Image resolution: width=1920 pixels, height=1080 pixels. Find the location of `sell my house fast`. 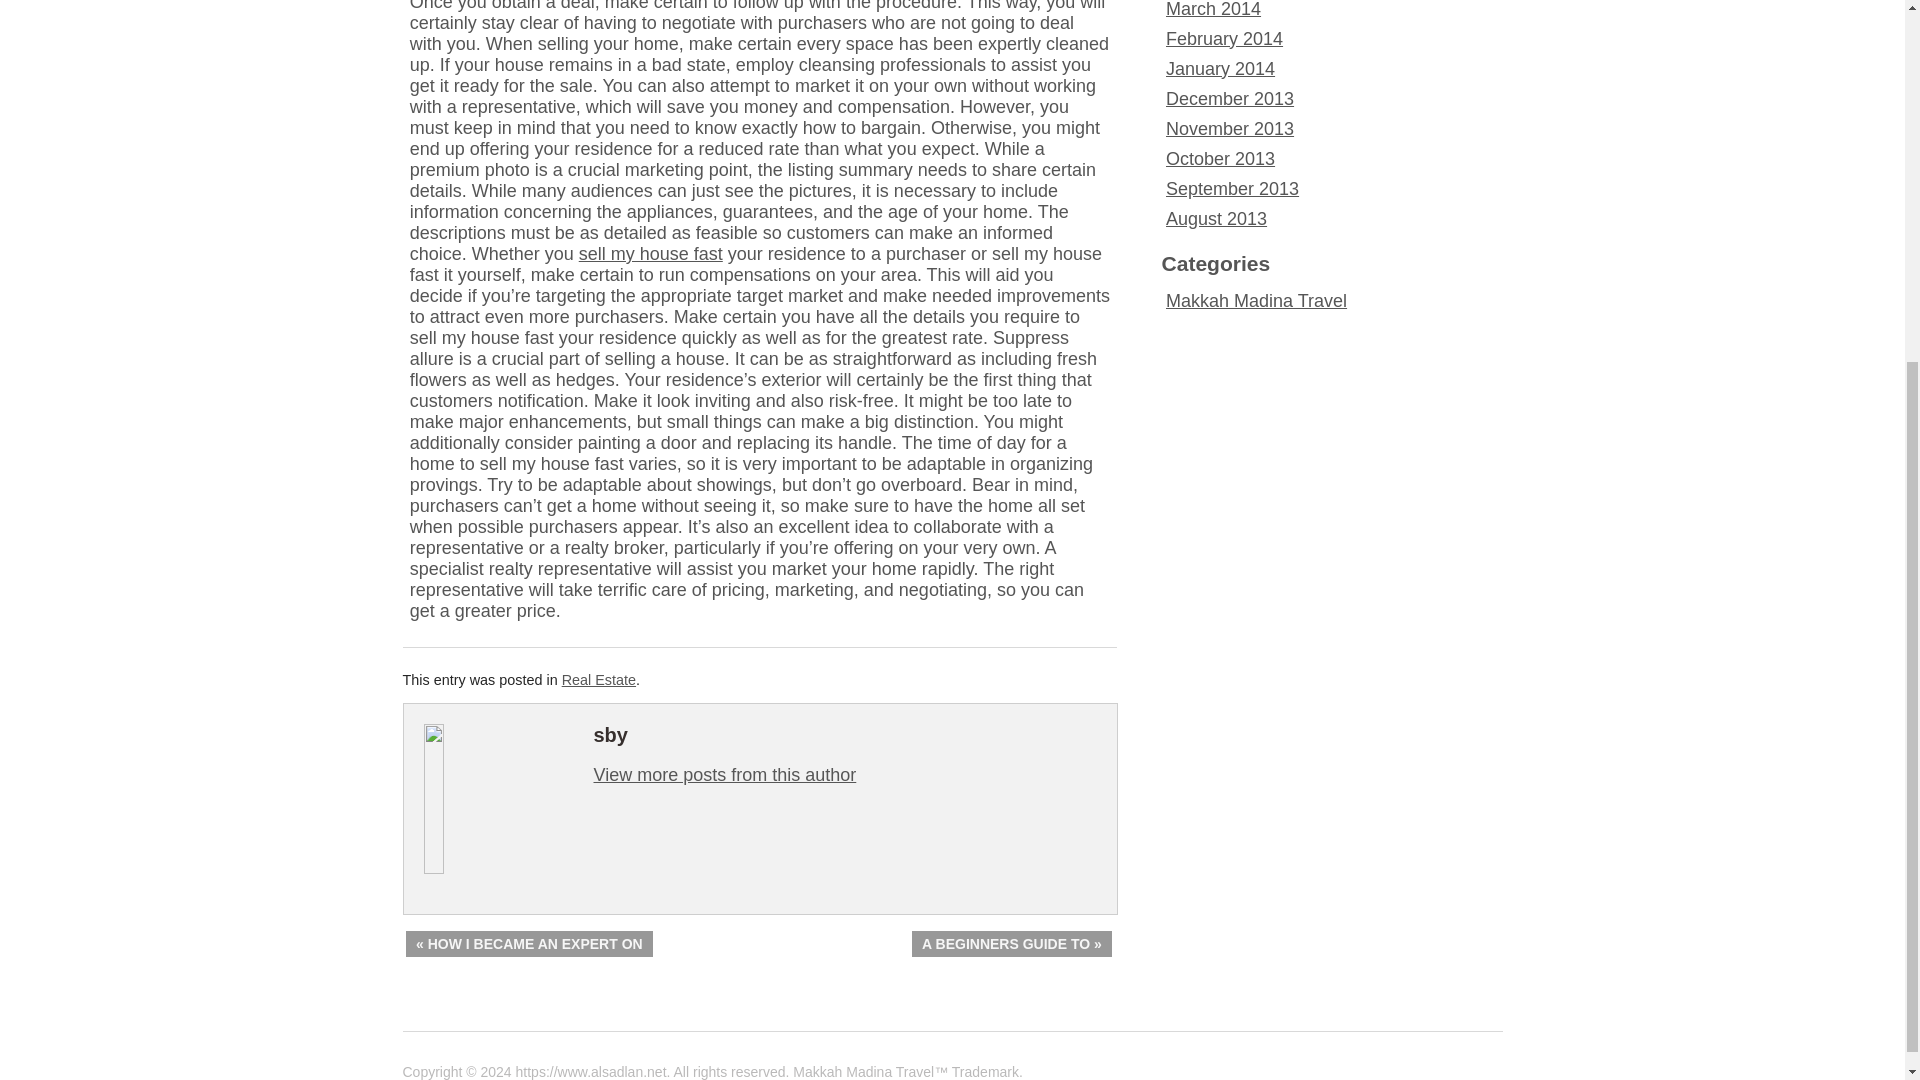

sell my house fast is located at coordinates (651, 254).